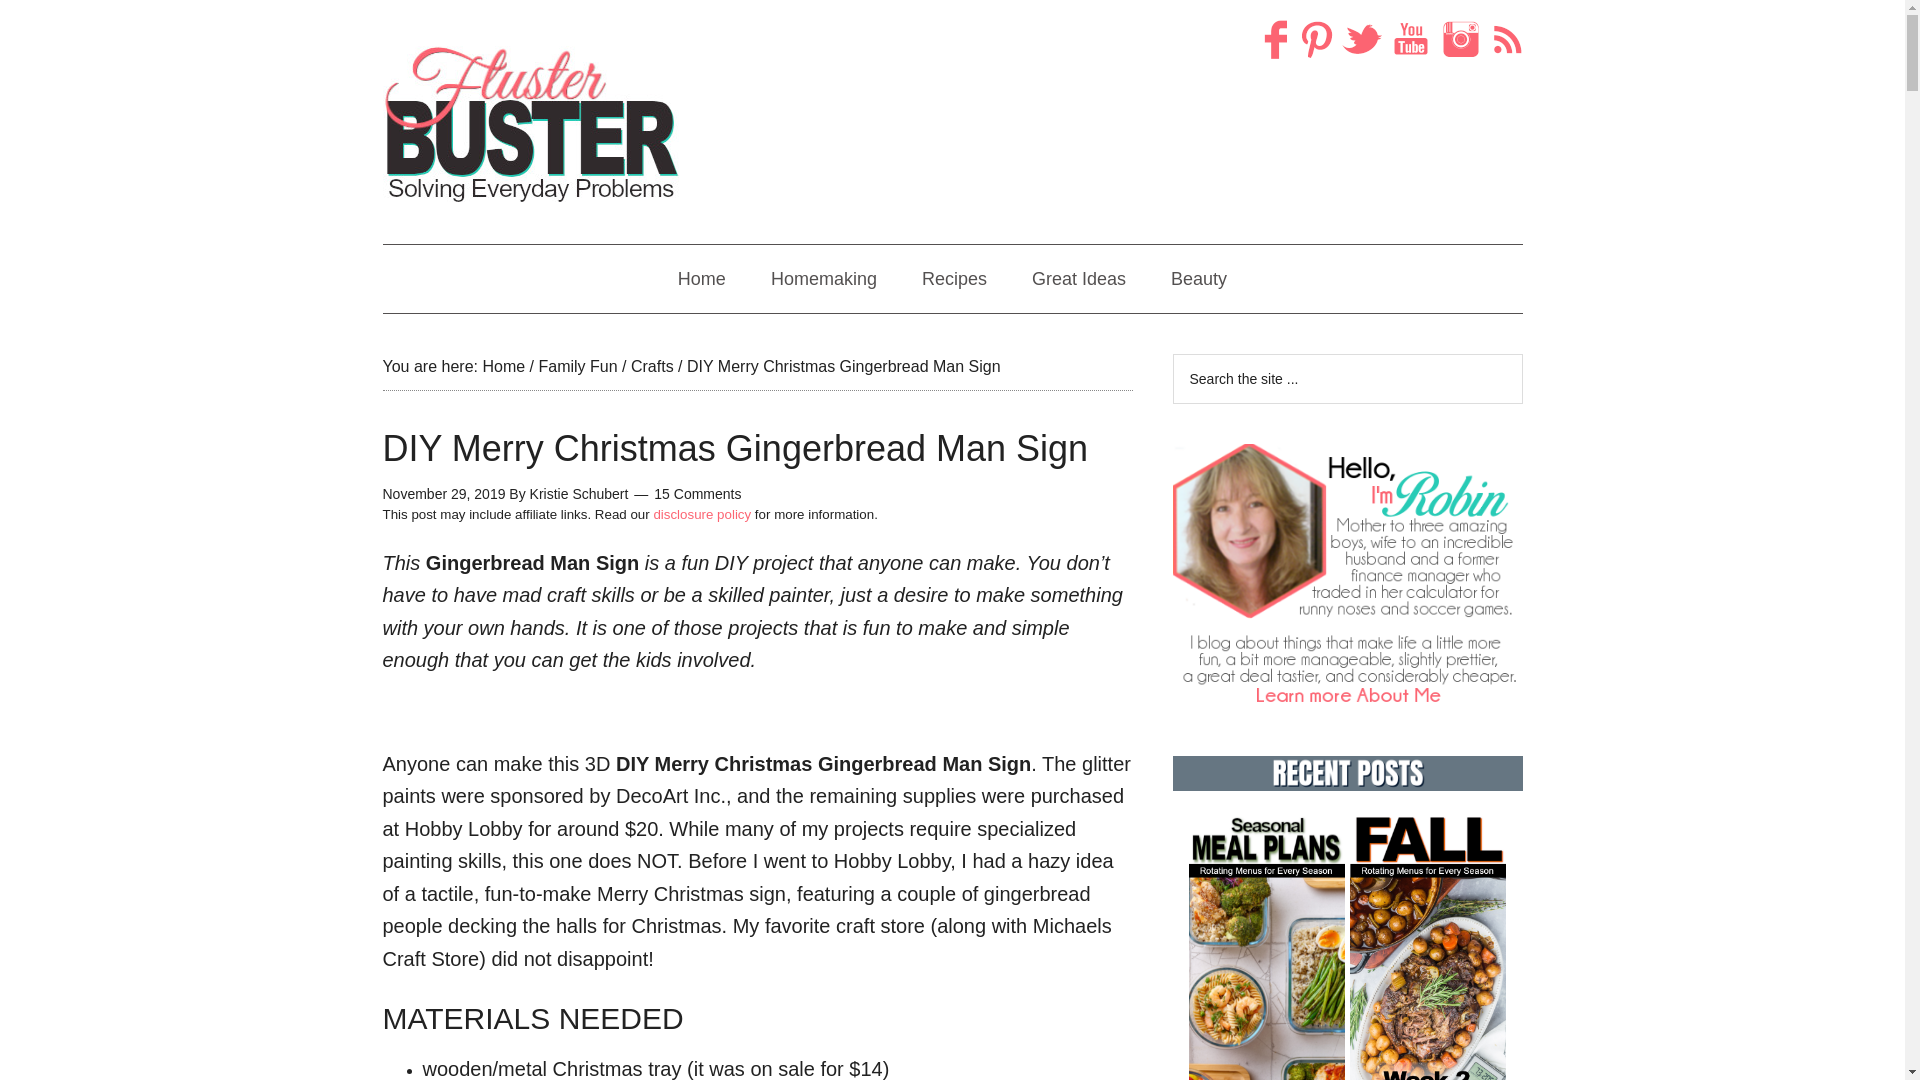 Image resolution: width=1920 pixels, height=1080 pixels. What do you see at coordinates (701, 514) in the screenshot?
I see `disclosure policy` at bounding box center [701, 514].